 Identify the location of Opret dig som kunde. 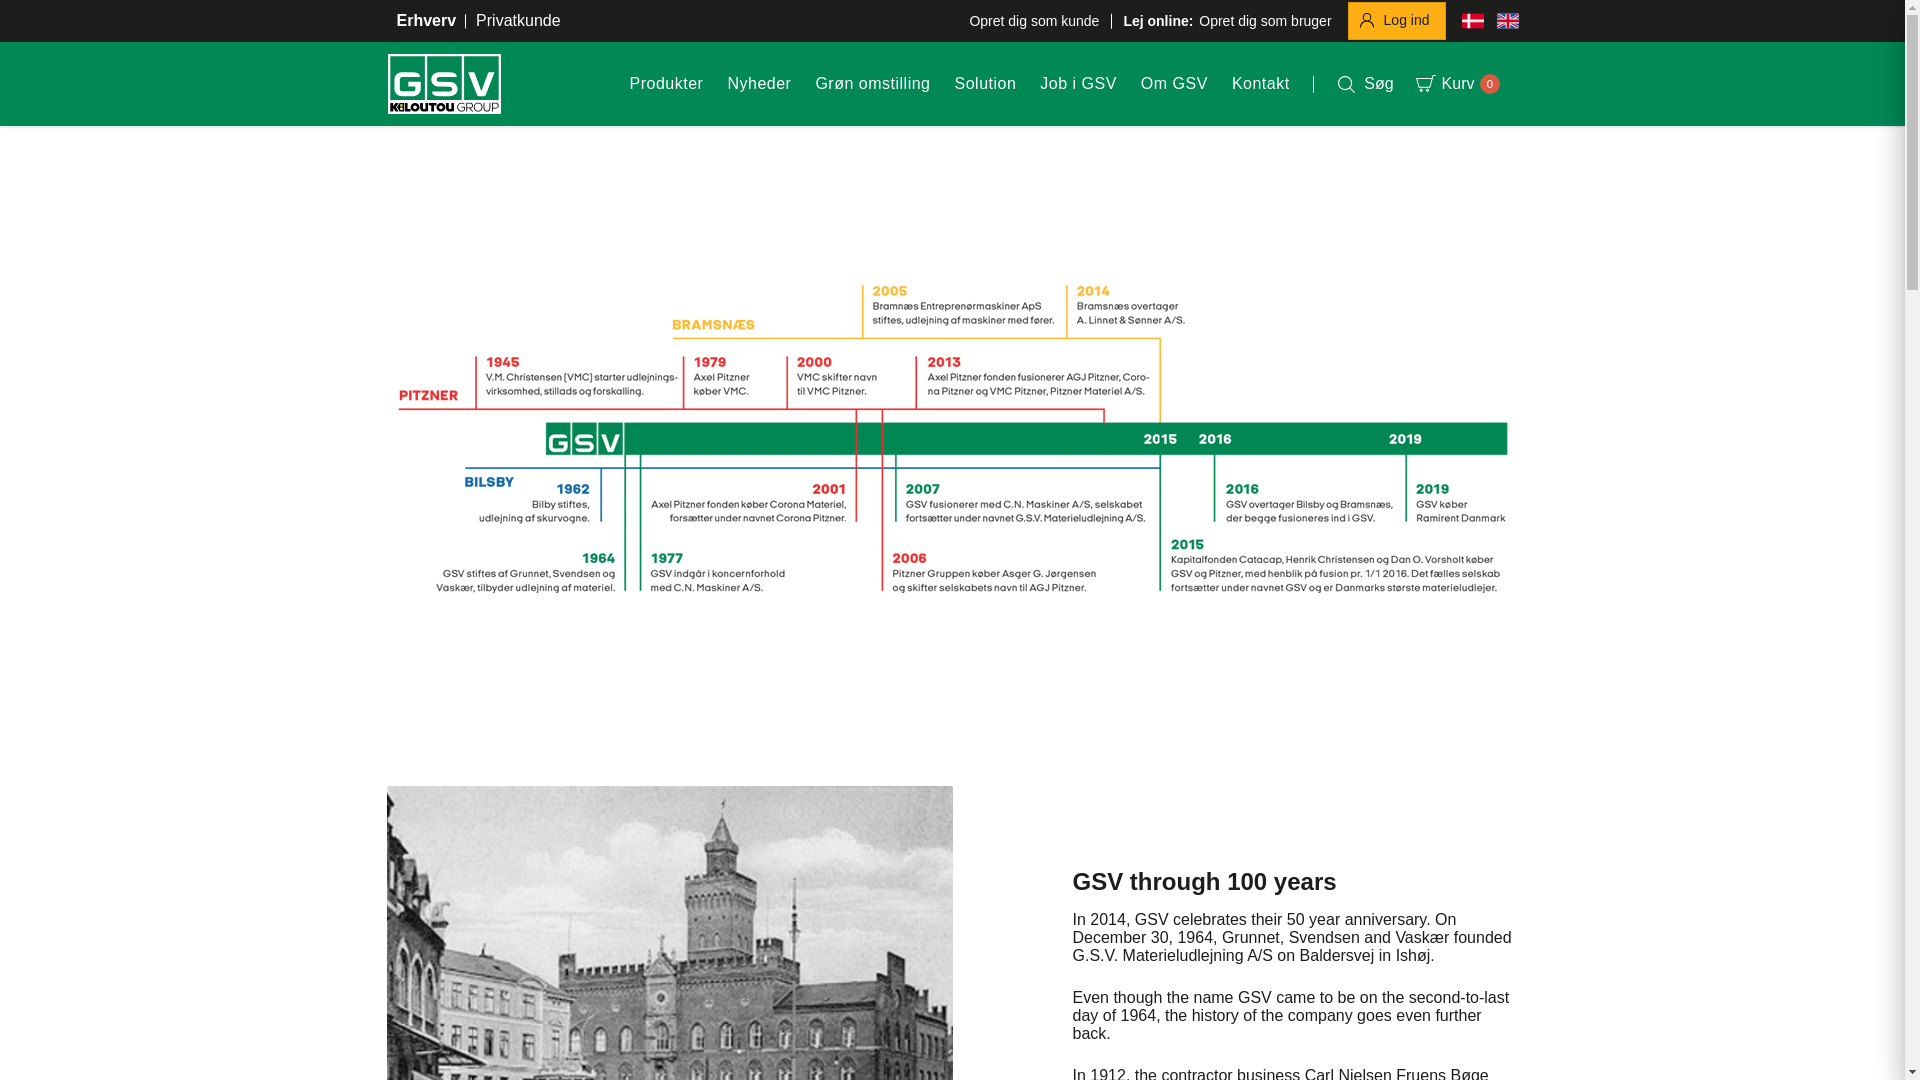
(1034, 20).